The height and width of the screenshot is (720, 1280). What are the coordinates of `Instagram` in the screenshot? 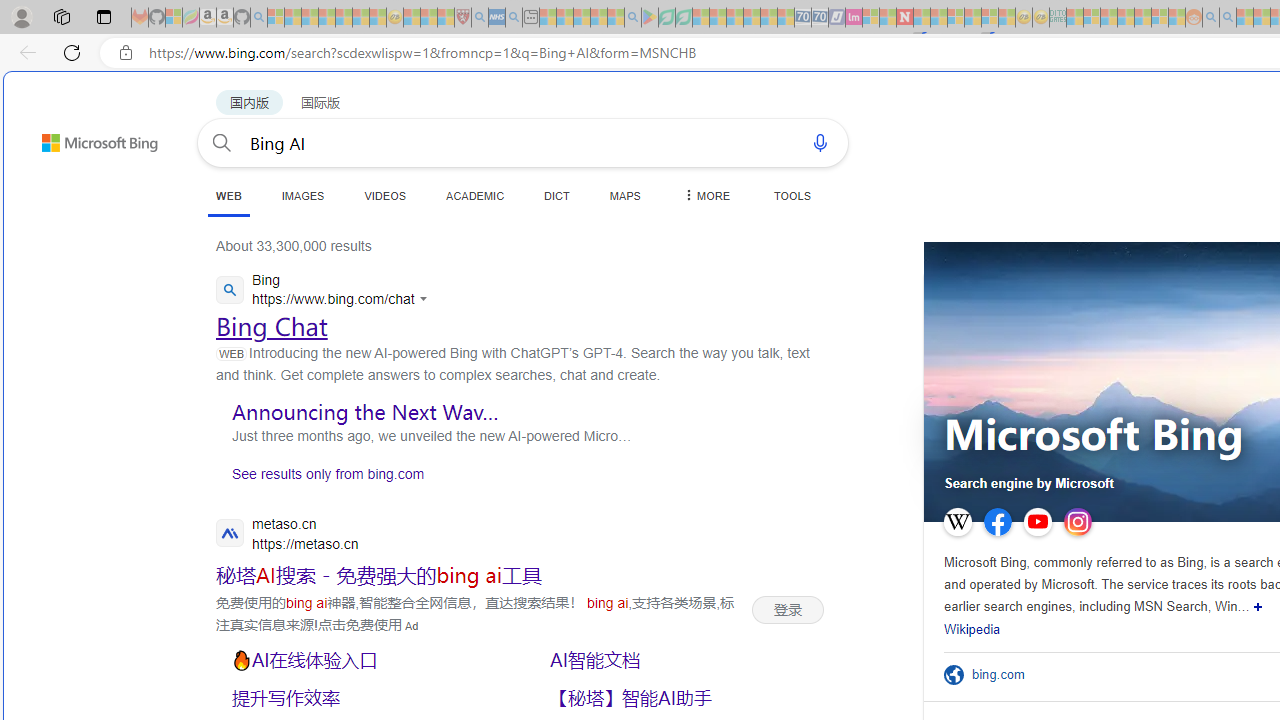 It's located at (1077, 522).